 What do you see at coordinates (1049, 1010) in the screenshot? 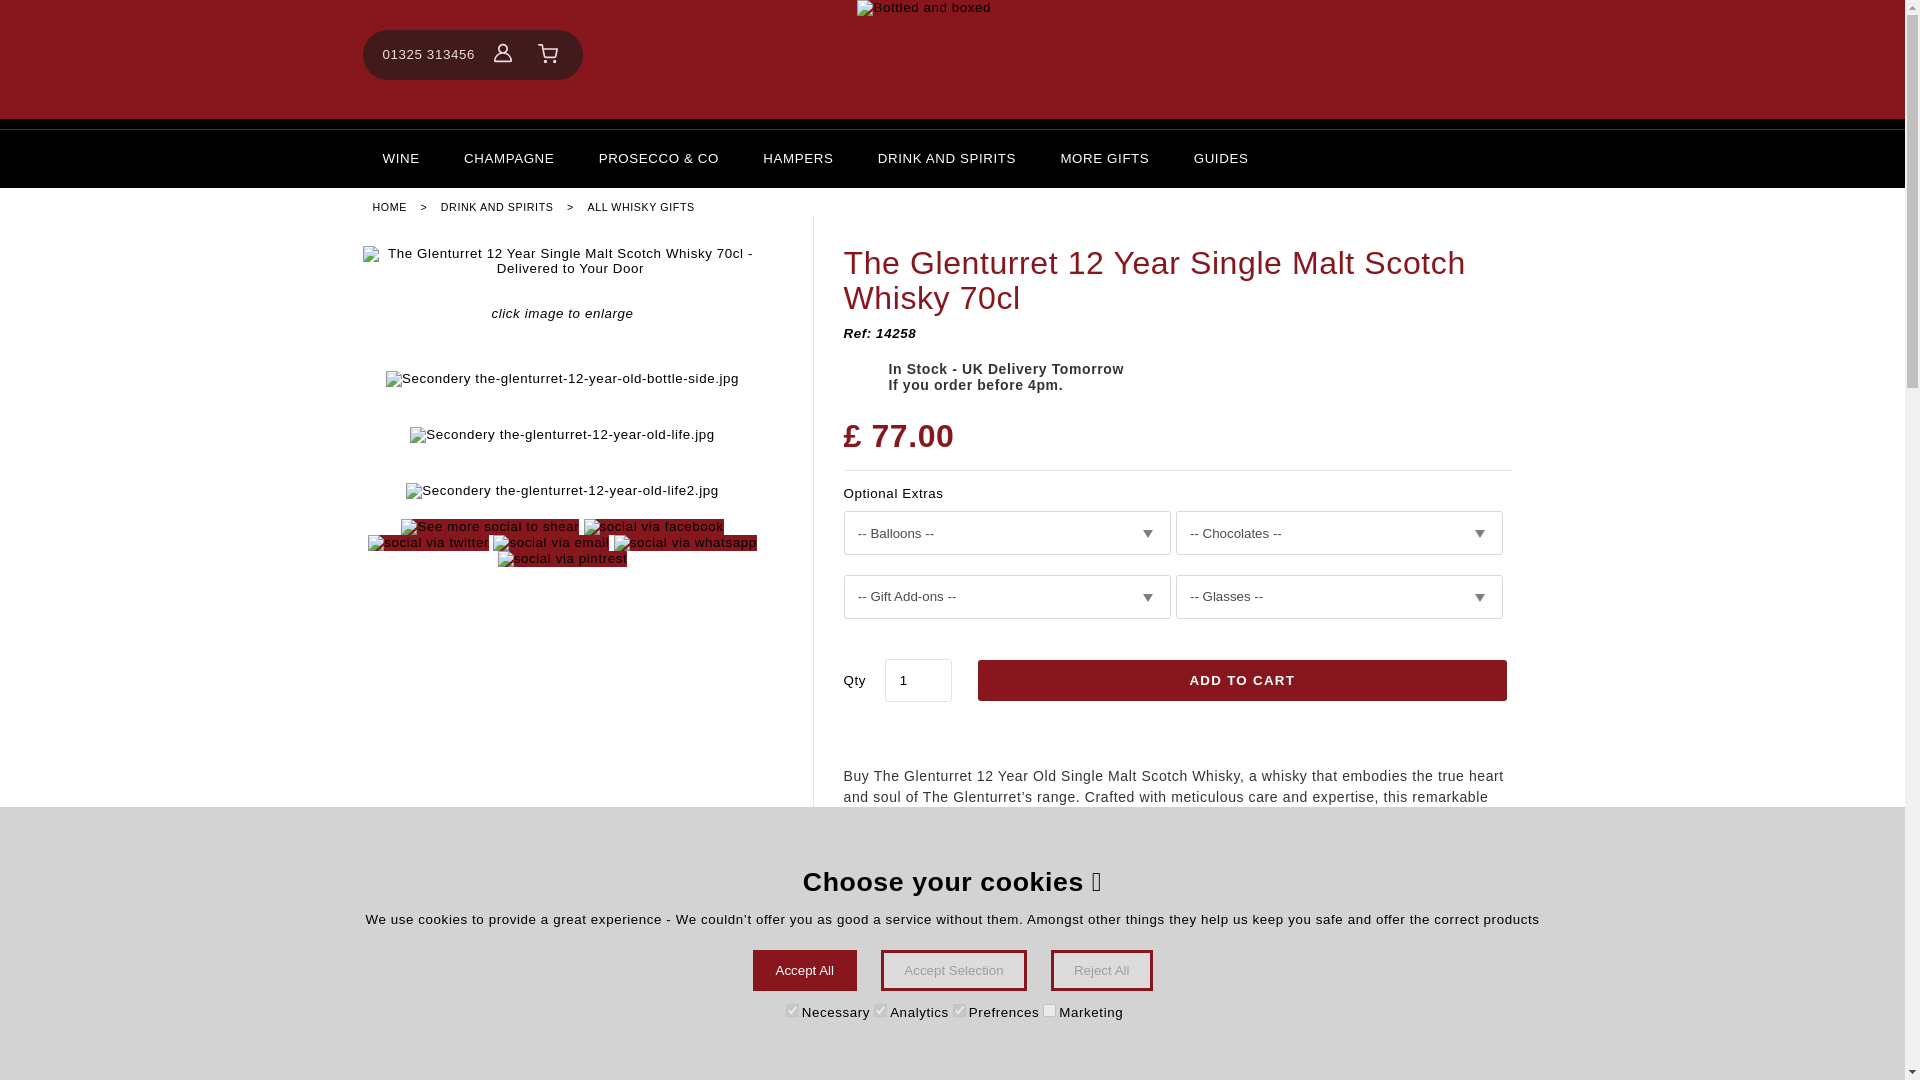
I see `Marketing` at bounding box center [1049, 1010].